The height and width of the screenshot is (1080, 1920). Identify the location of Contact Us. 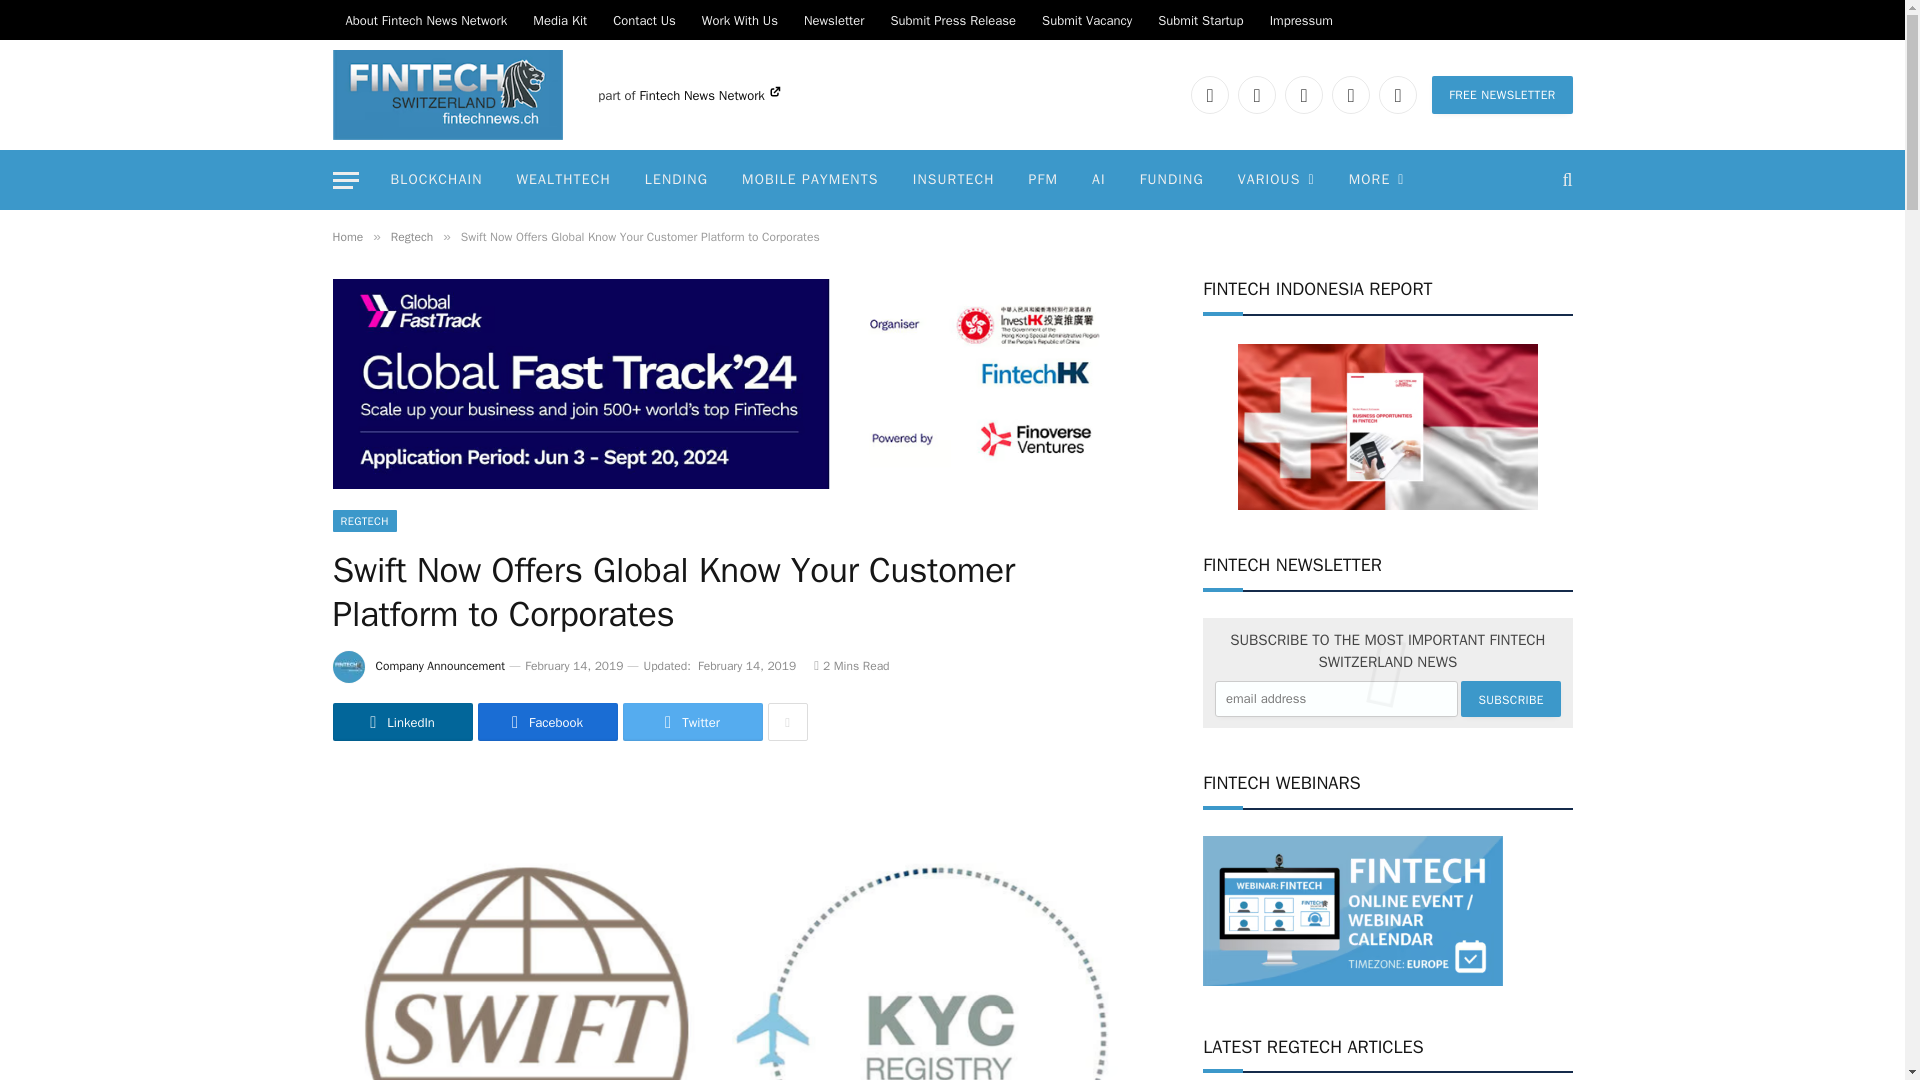
(644, 20).